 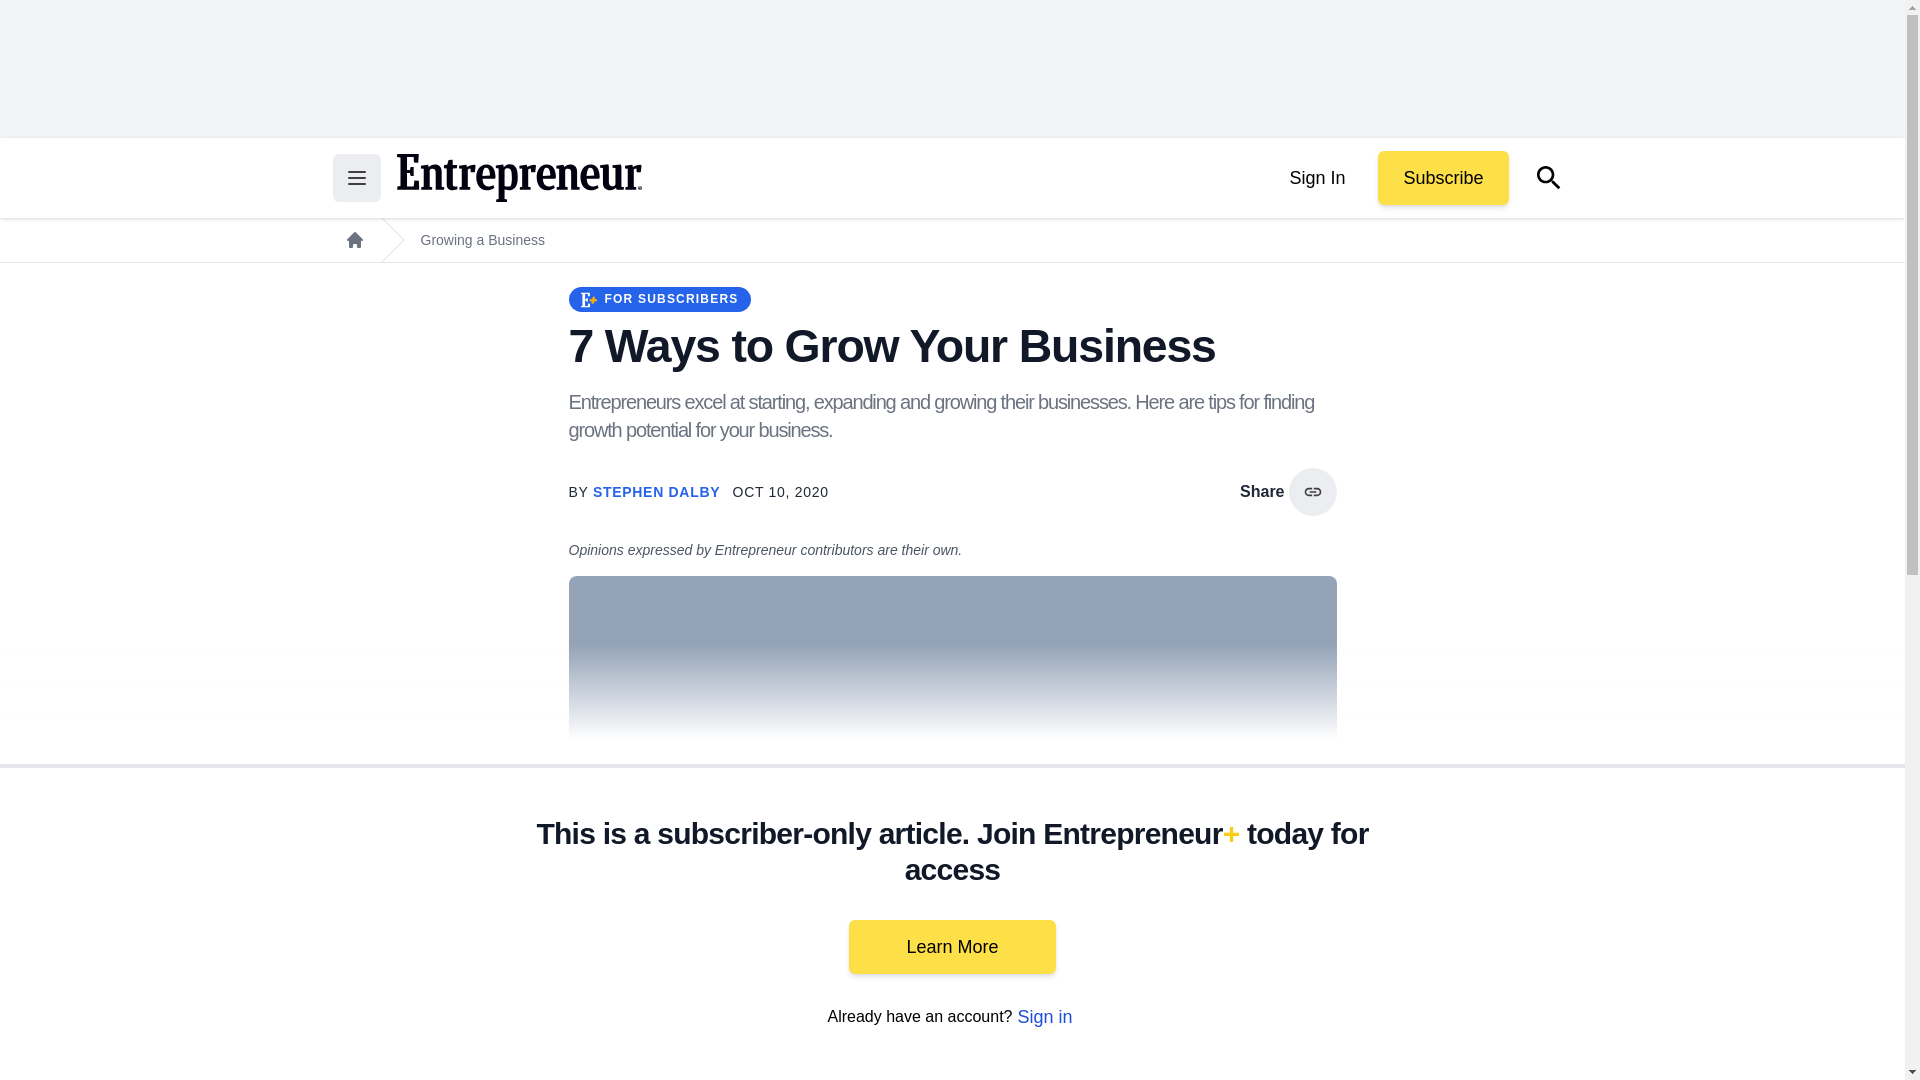 I want to click on copy, so click(x=1312, y=492).